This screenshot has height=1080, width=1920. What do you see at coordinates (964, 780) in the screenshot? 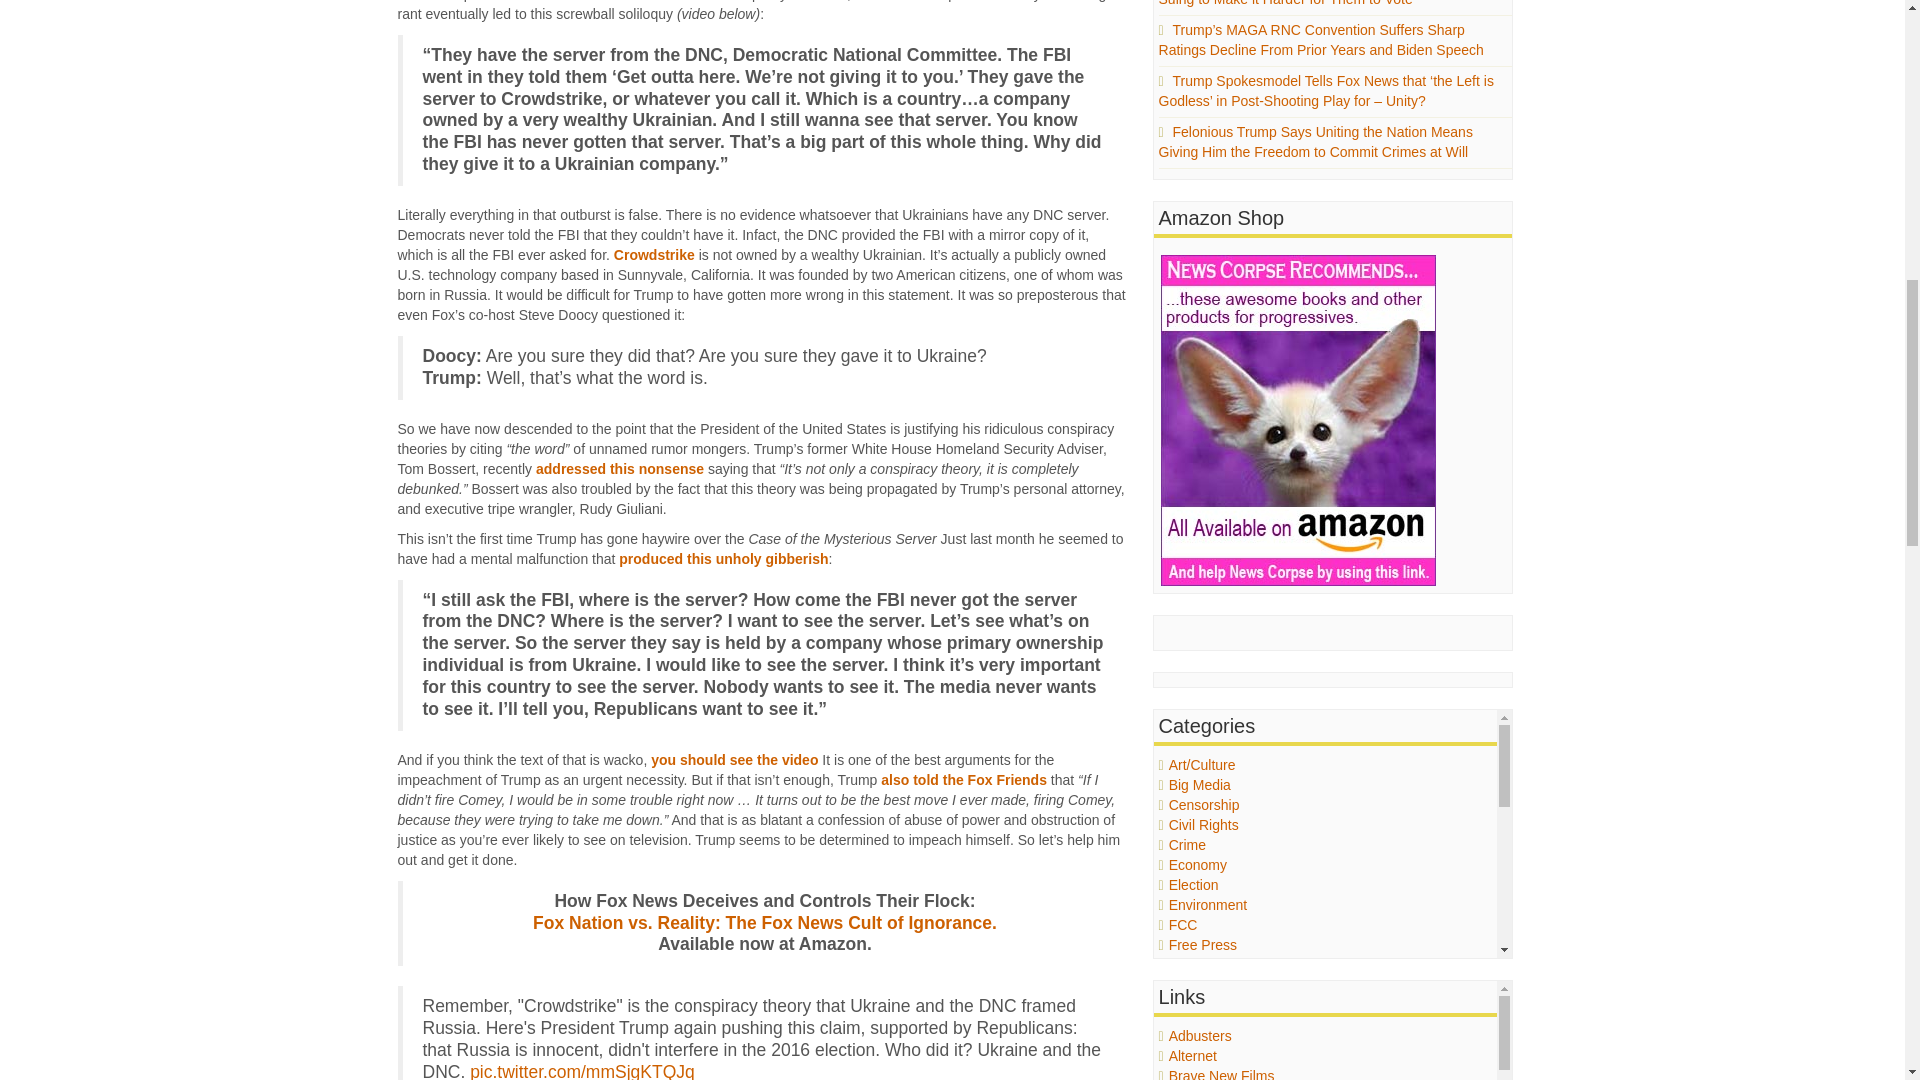
I see `also told the Fox Friends` at bounding box center [964, 780].